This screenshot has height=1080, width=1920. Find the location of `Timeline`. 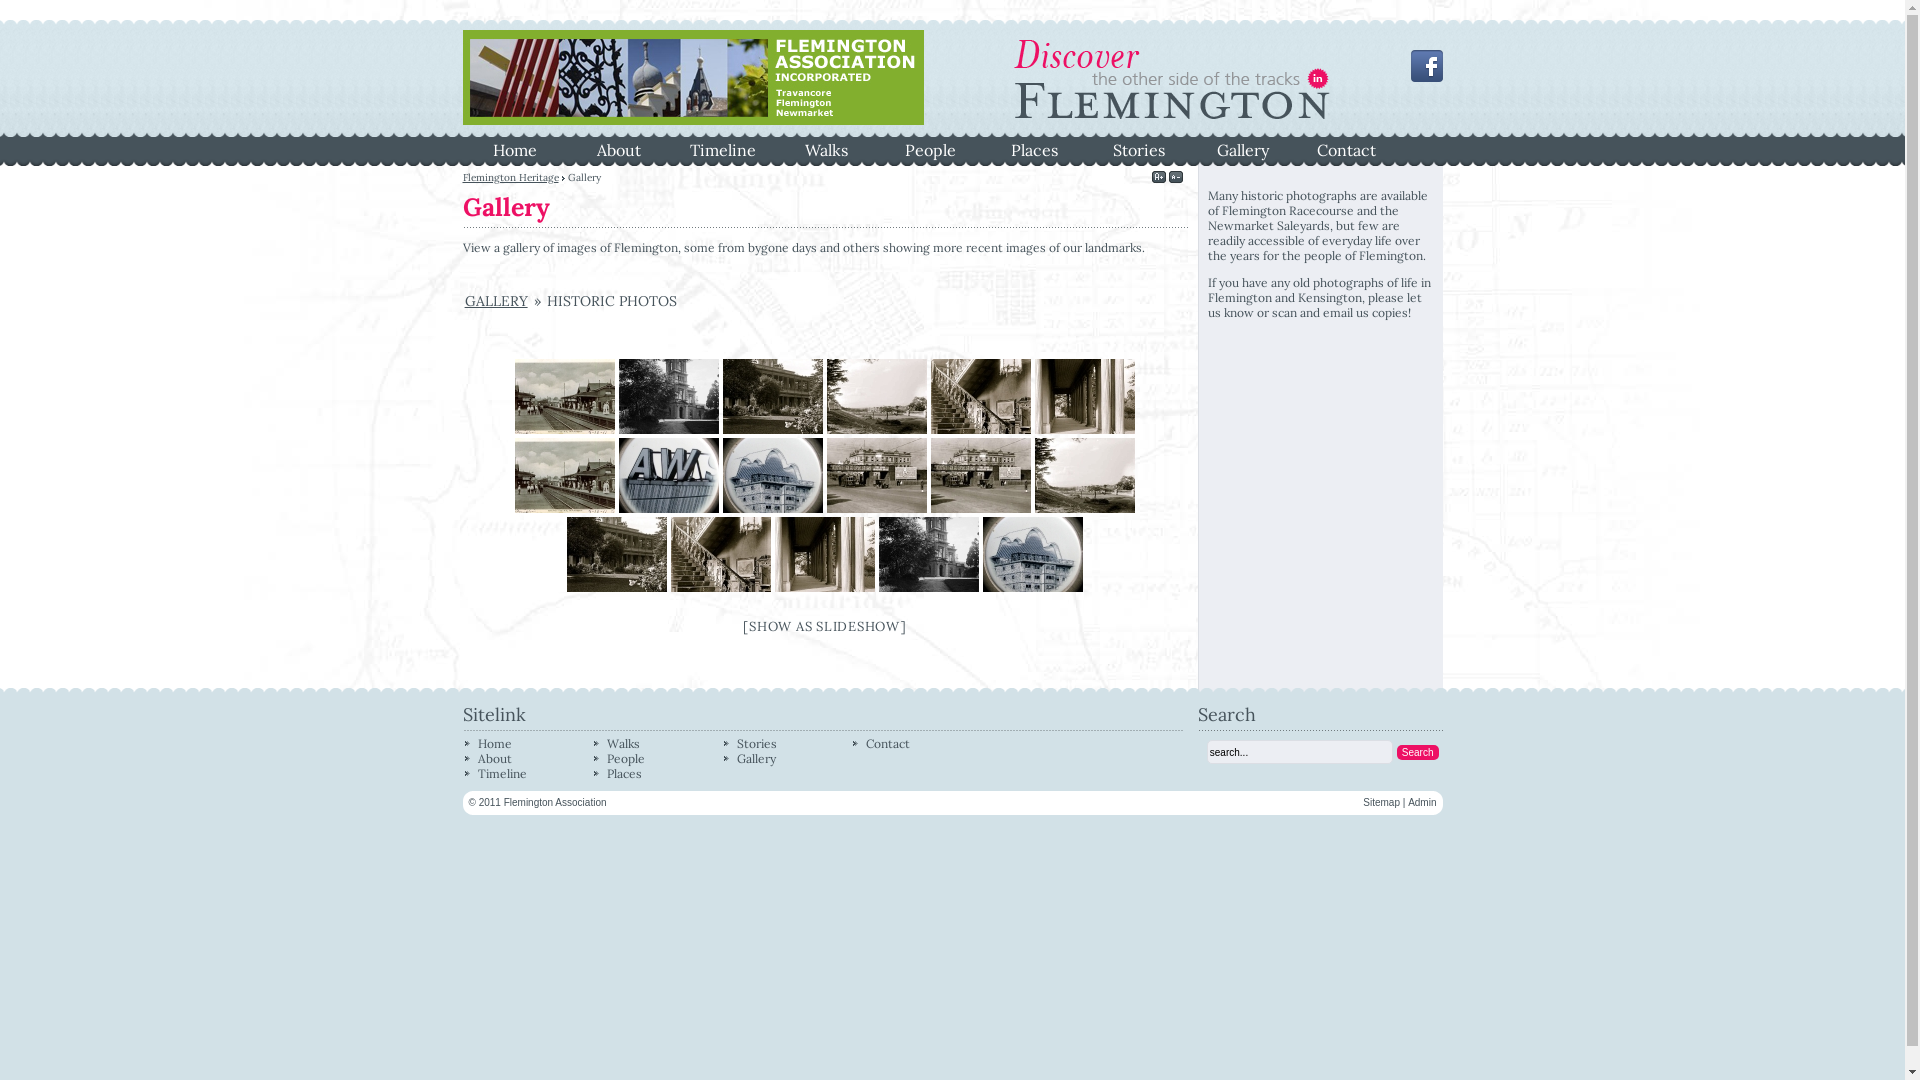

Timeline is located at coordinates (502, 774).